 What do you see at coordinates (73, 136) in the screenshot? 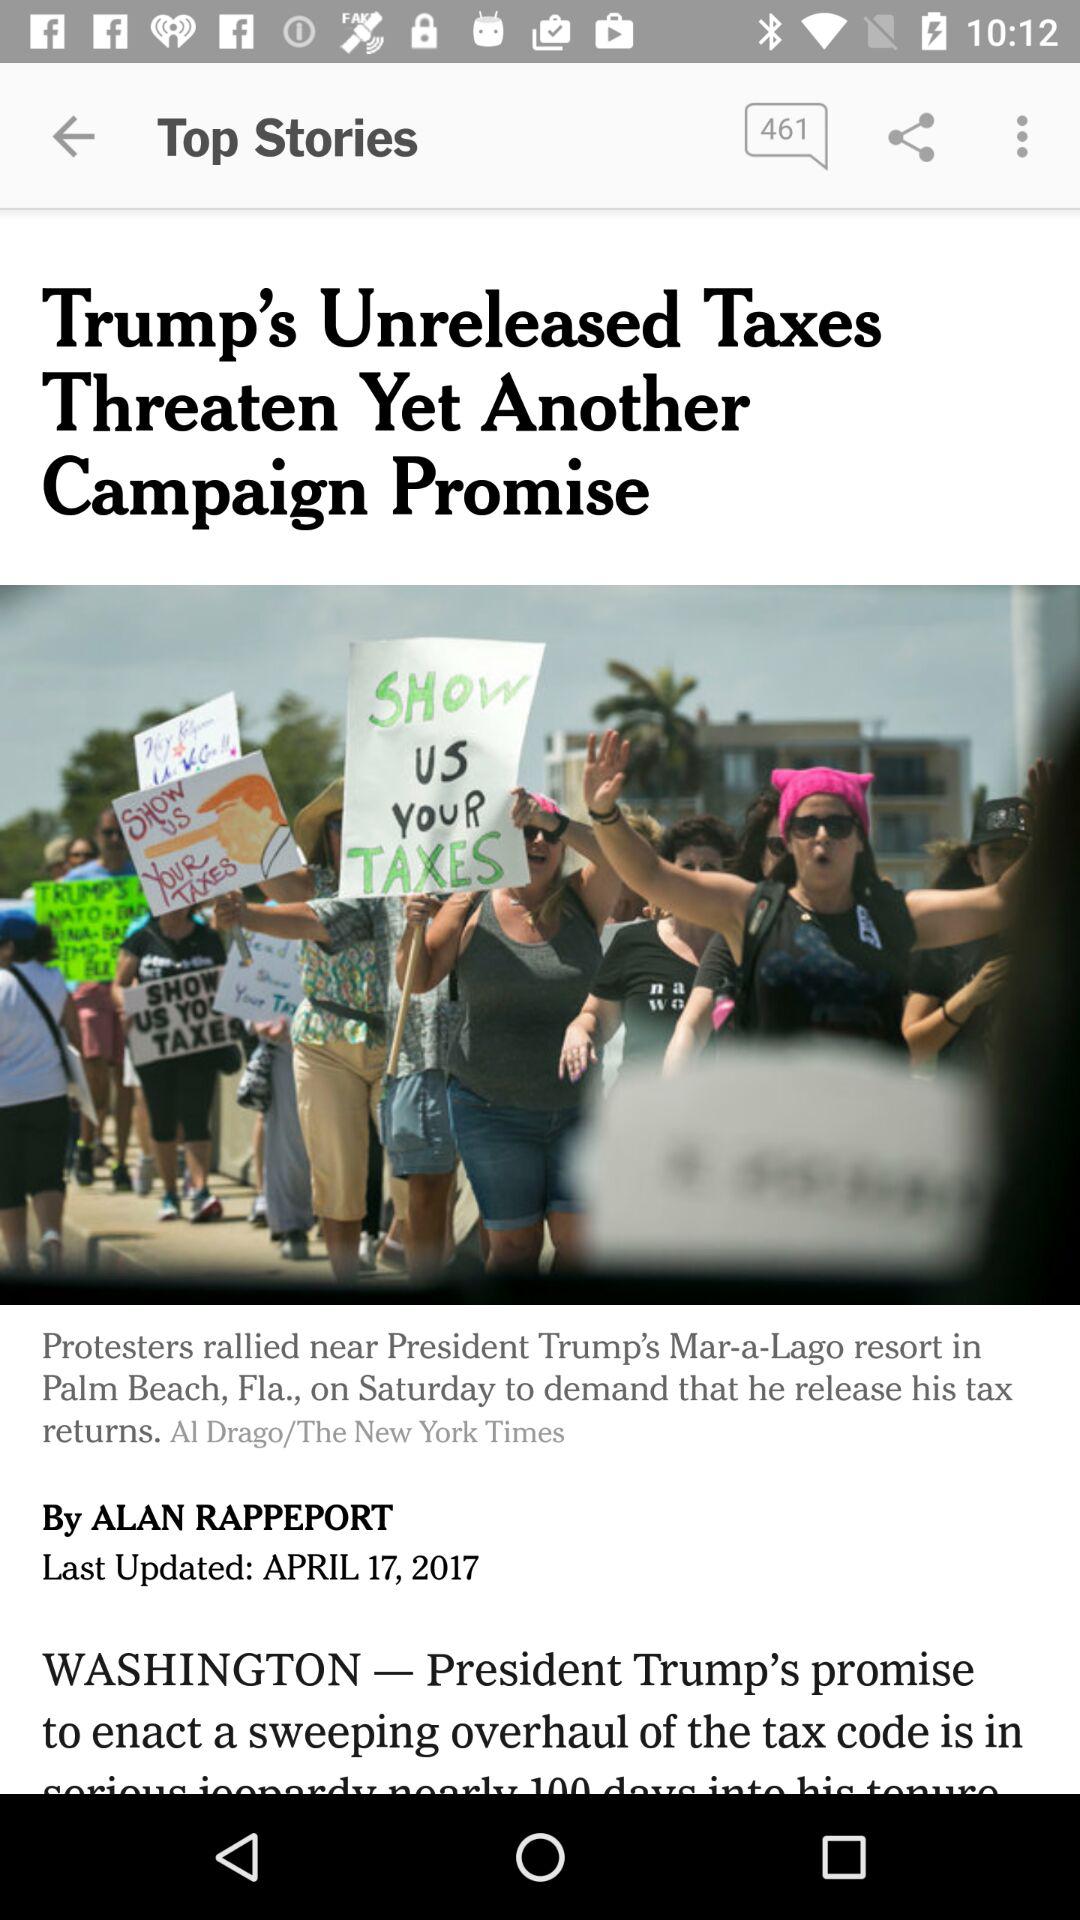
I see `press item next to the top stories icon` at bounding box center [73, 136].